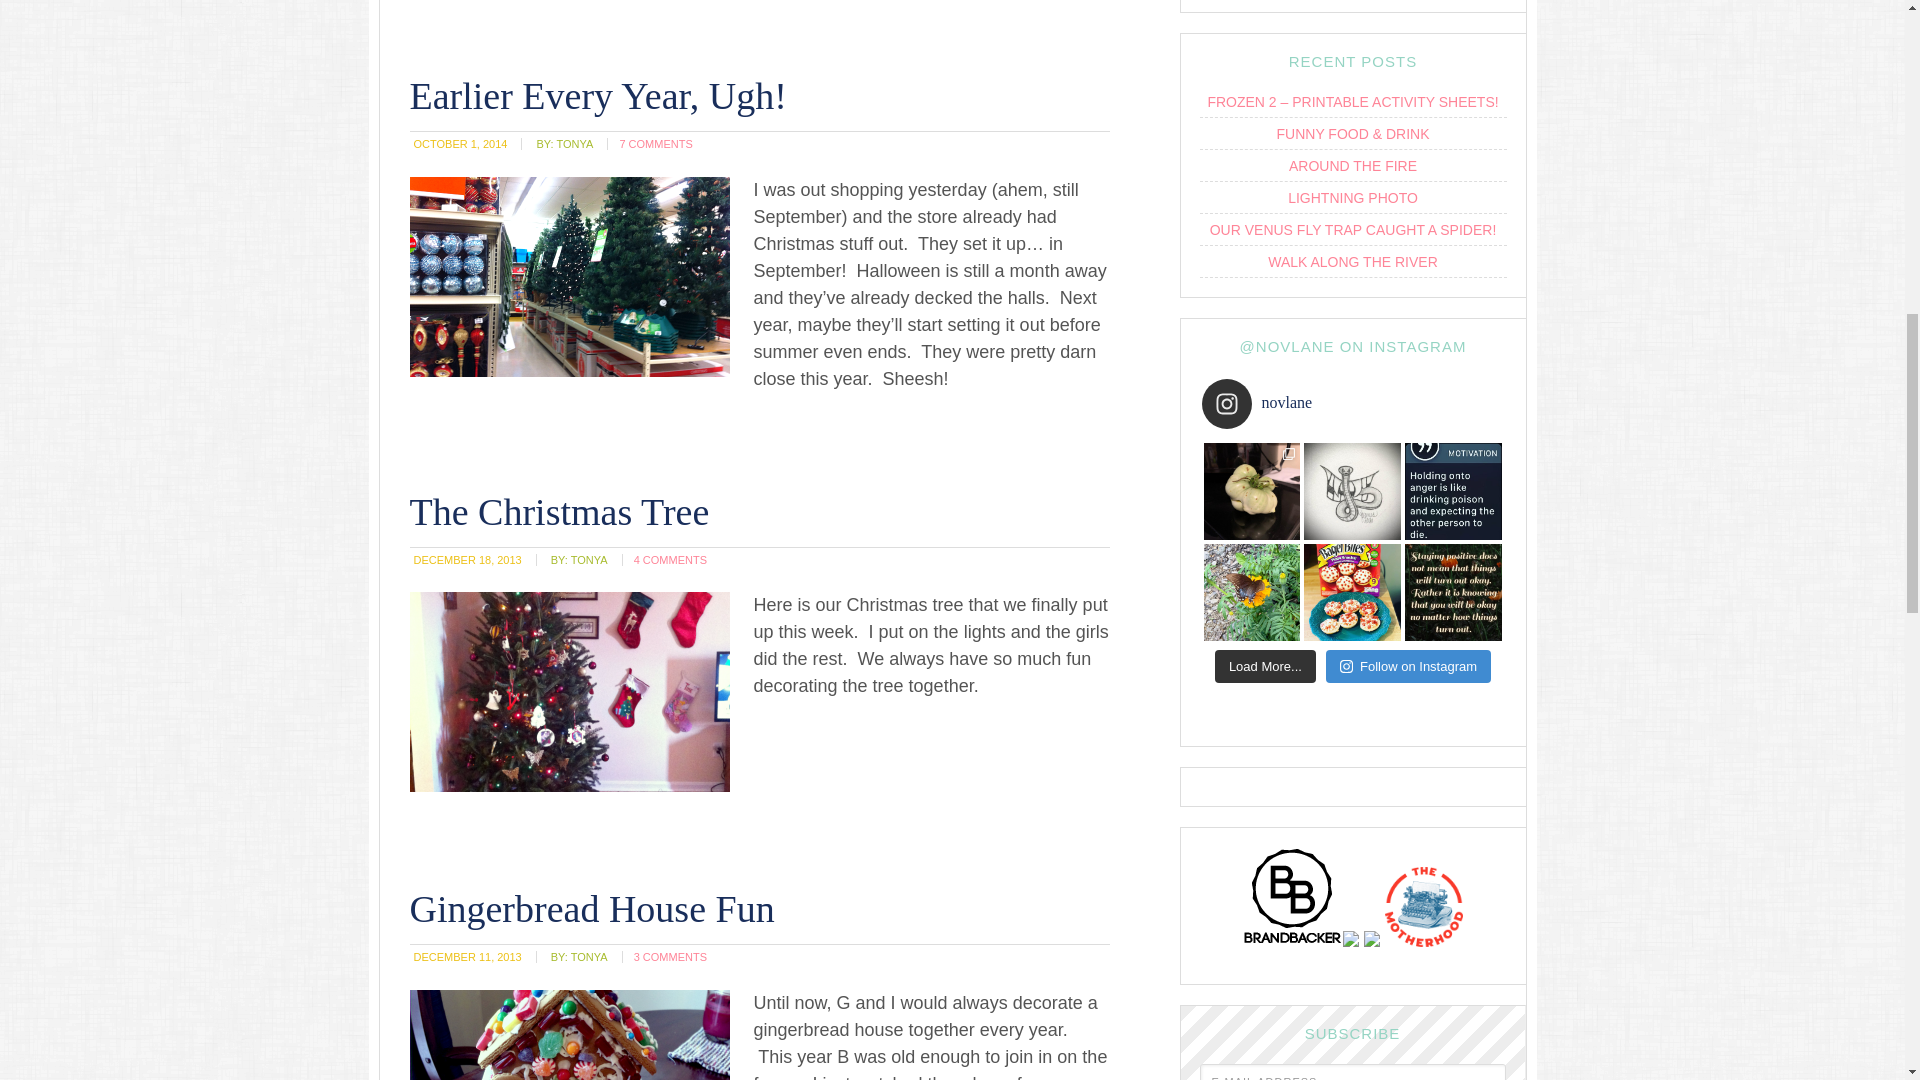 This screenshot has height=1080, width=1920. I want to click on 7 COMMENTS, so click(654, 144).